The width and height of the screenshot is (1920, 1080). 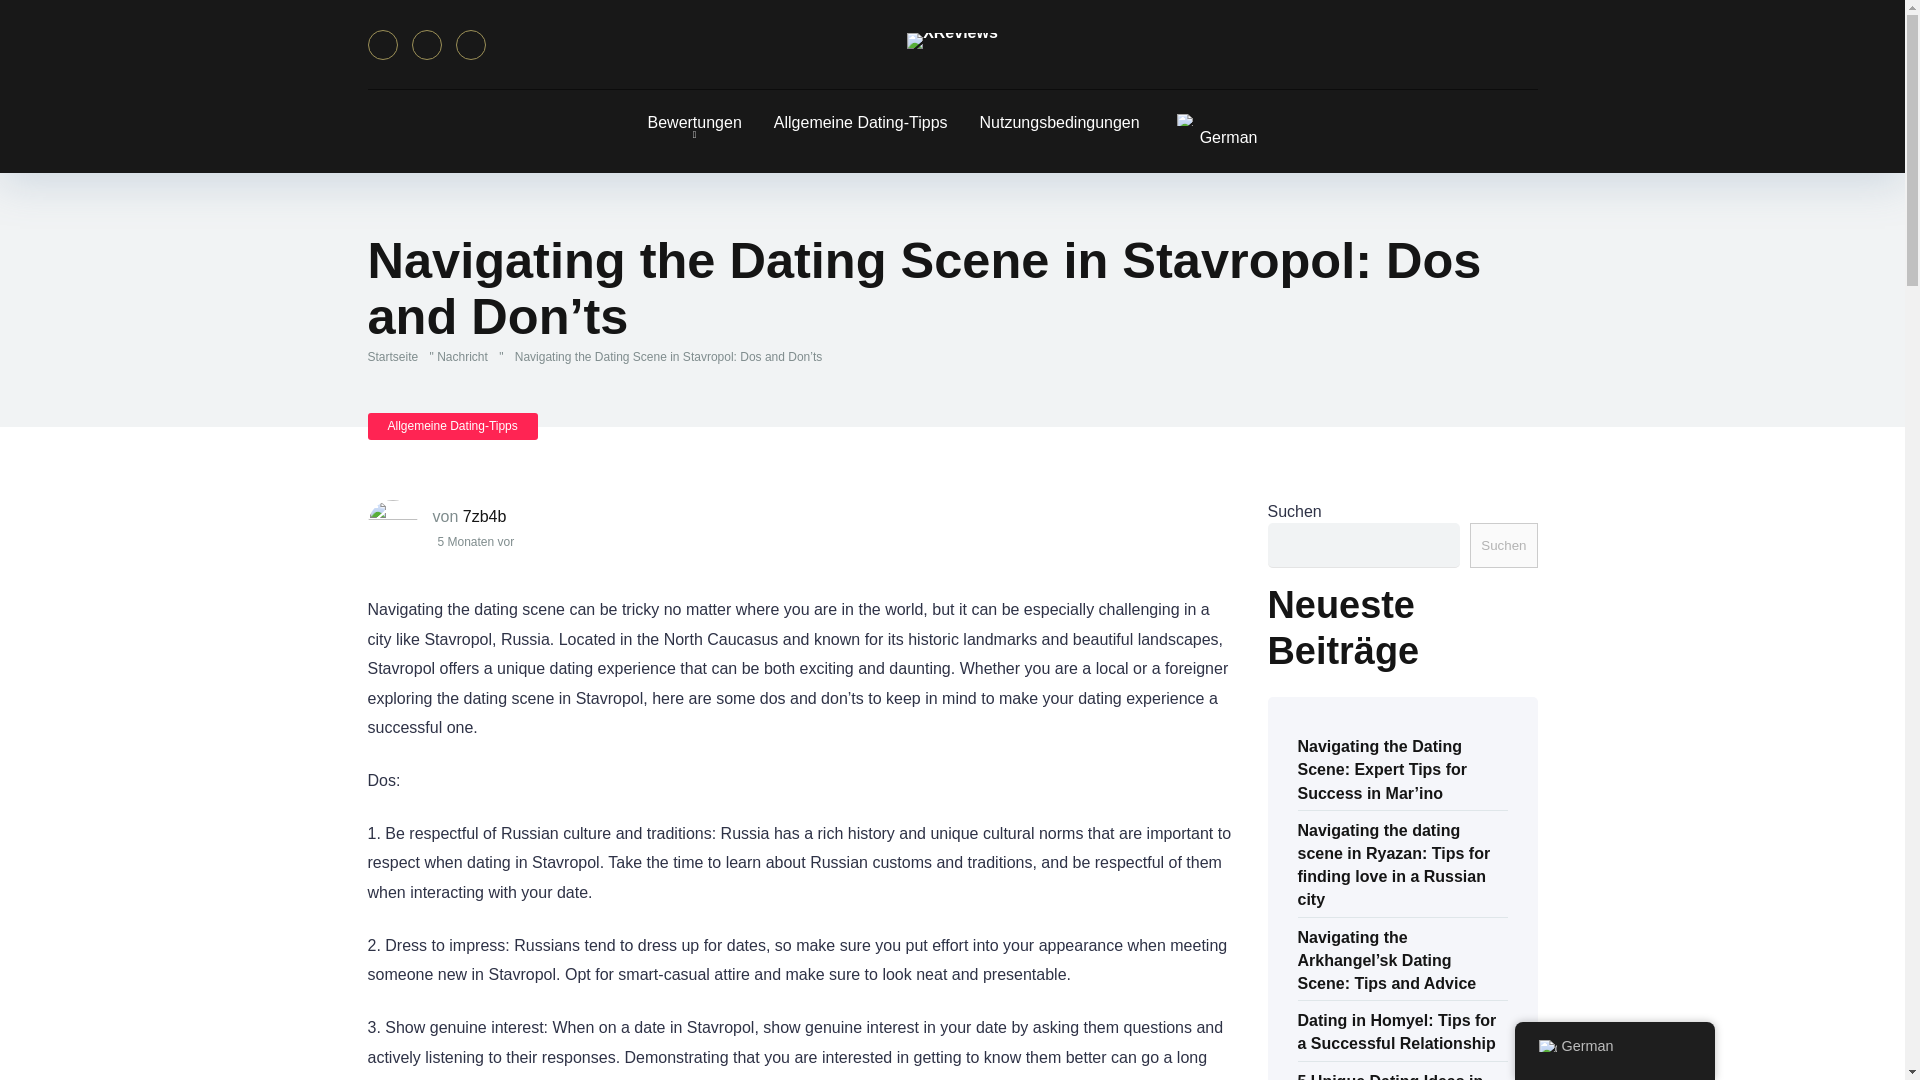 What do you see at coordinates (426, 45) in the screenshot?
I see `Twitter` at bounding box center [426, 45].